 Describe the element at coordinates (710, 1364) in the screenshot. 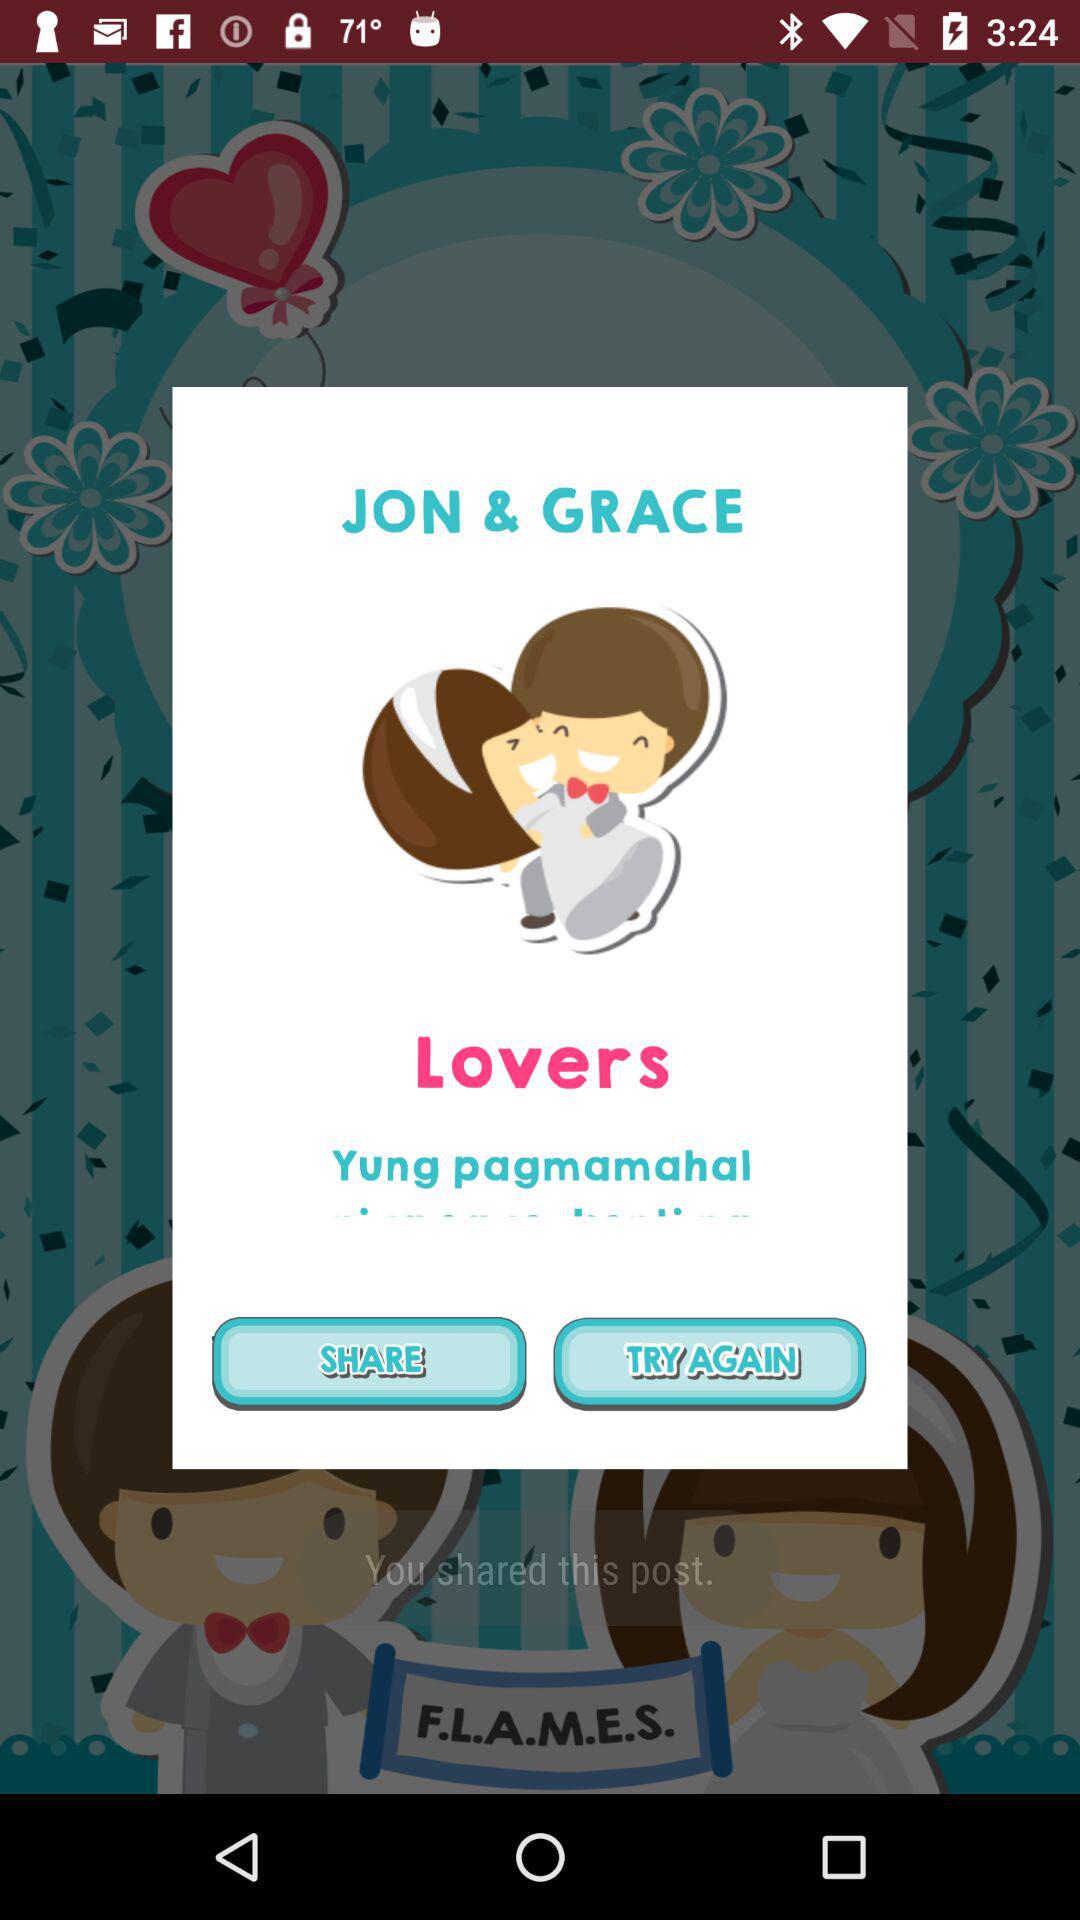

I see `restart the action` at that location.